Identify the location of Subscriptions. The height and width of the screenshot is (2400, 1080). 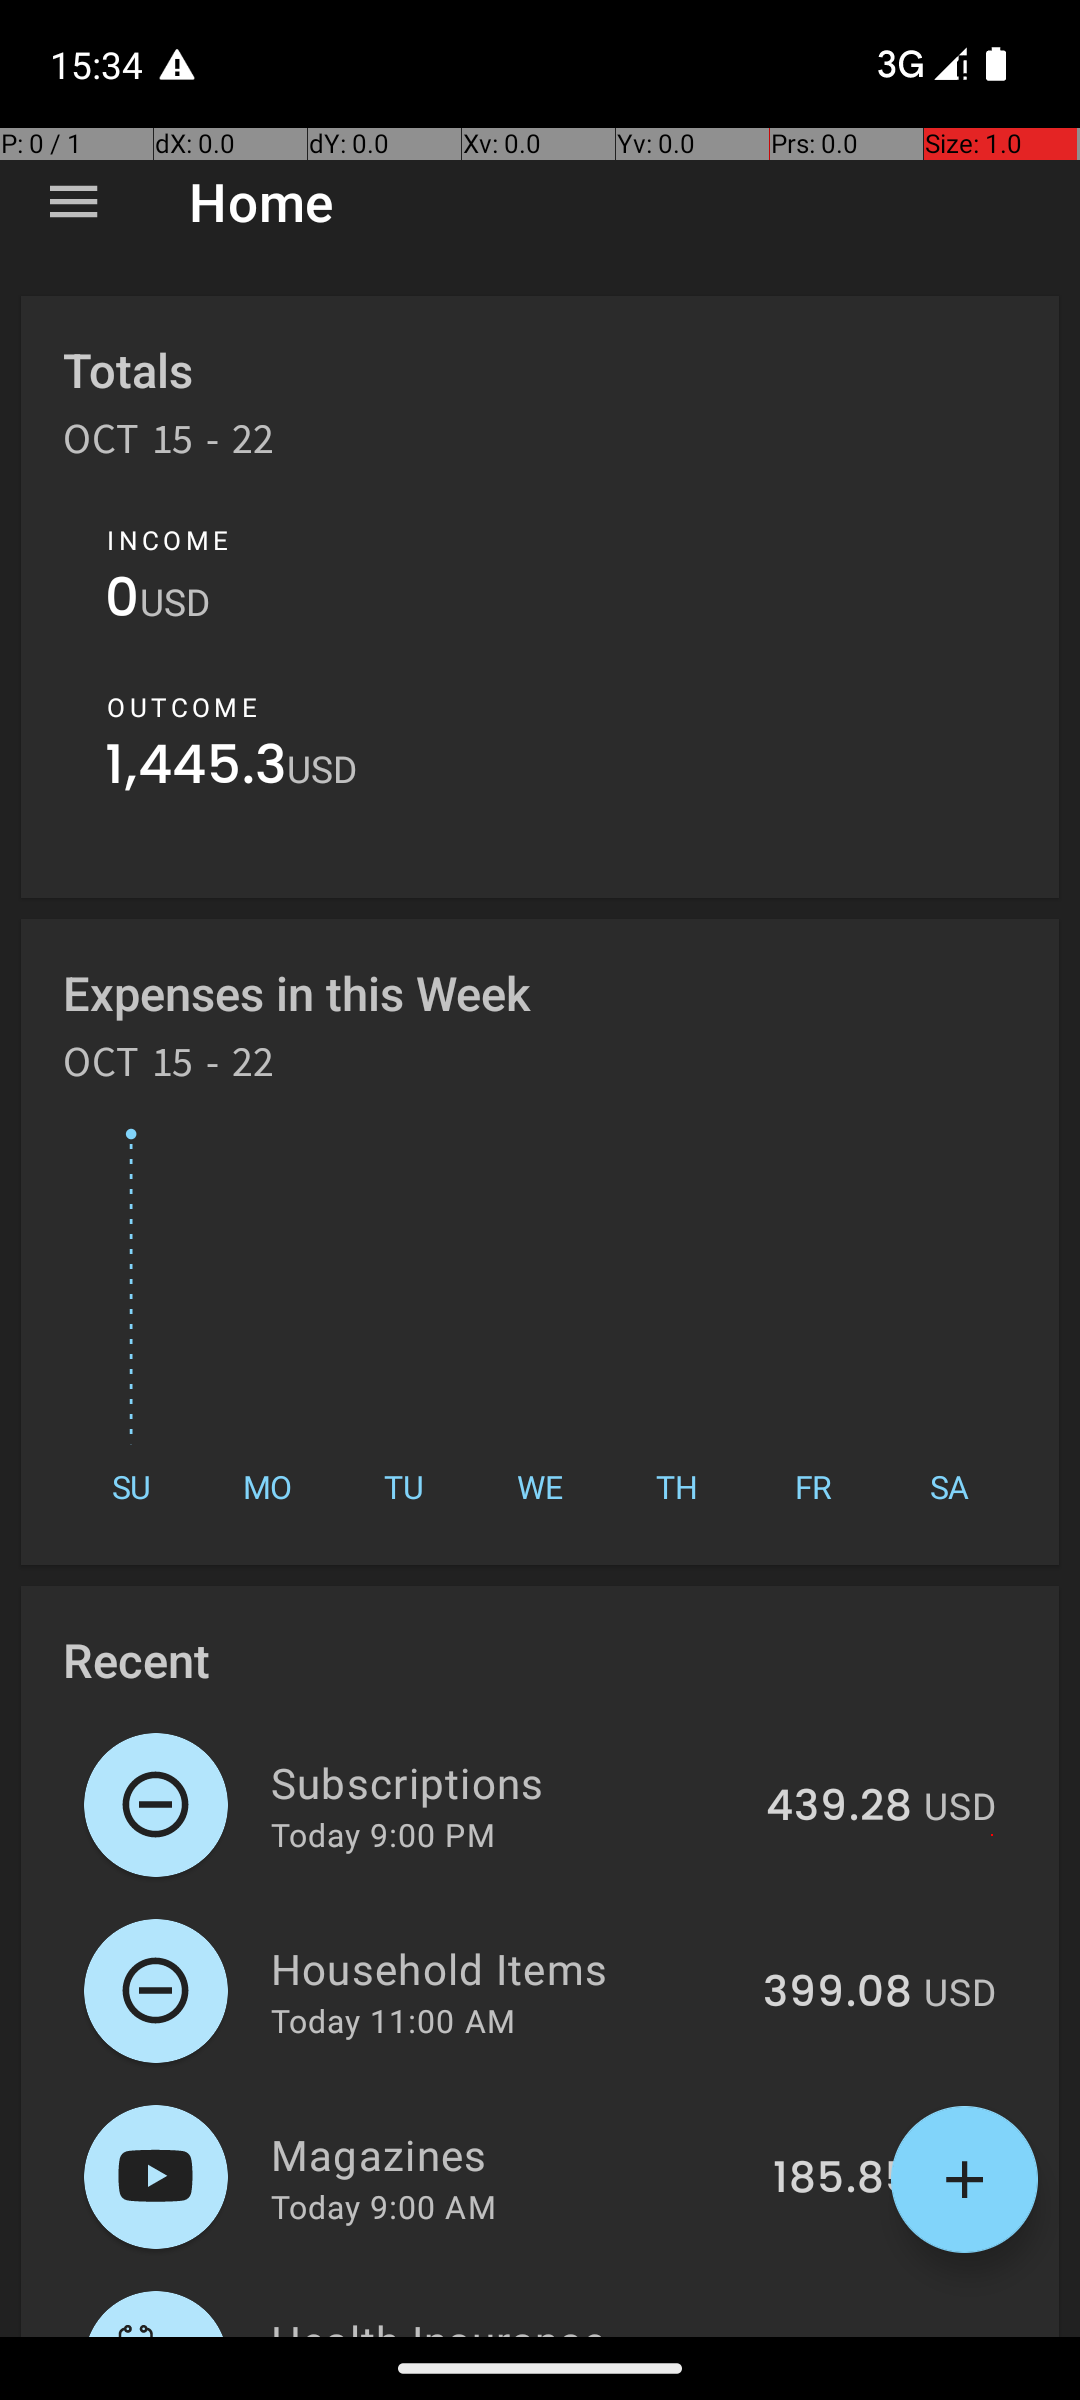
(507, 1782).